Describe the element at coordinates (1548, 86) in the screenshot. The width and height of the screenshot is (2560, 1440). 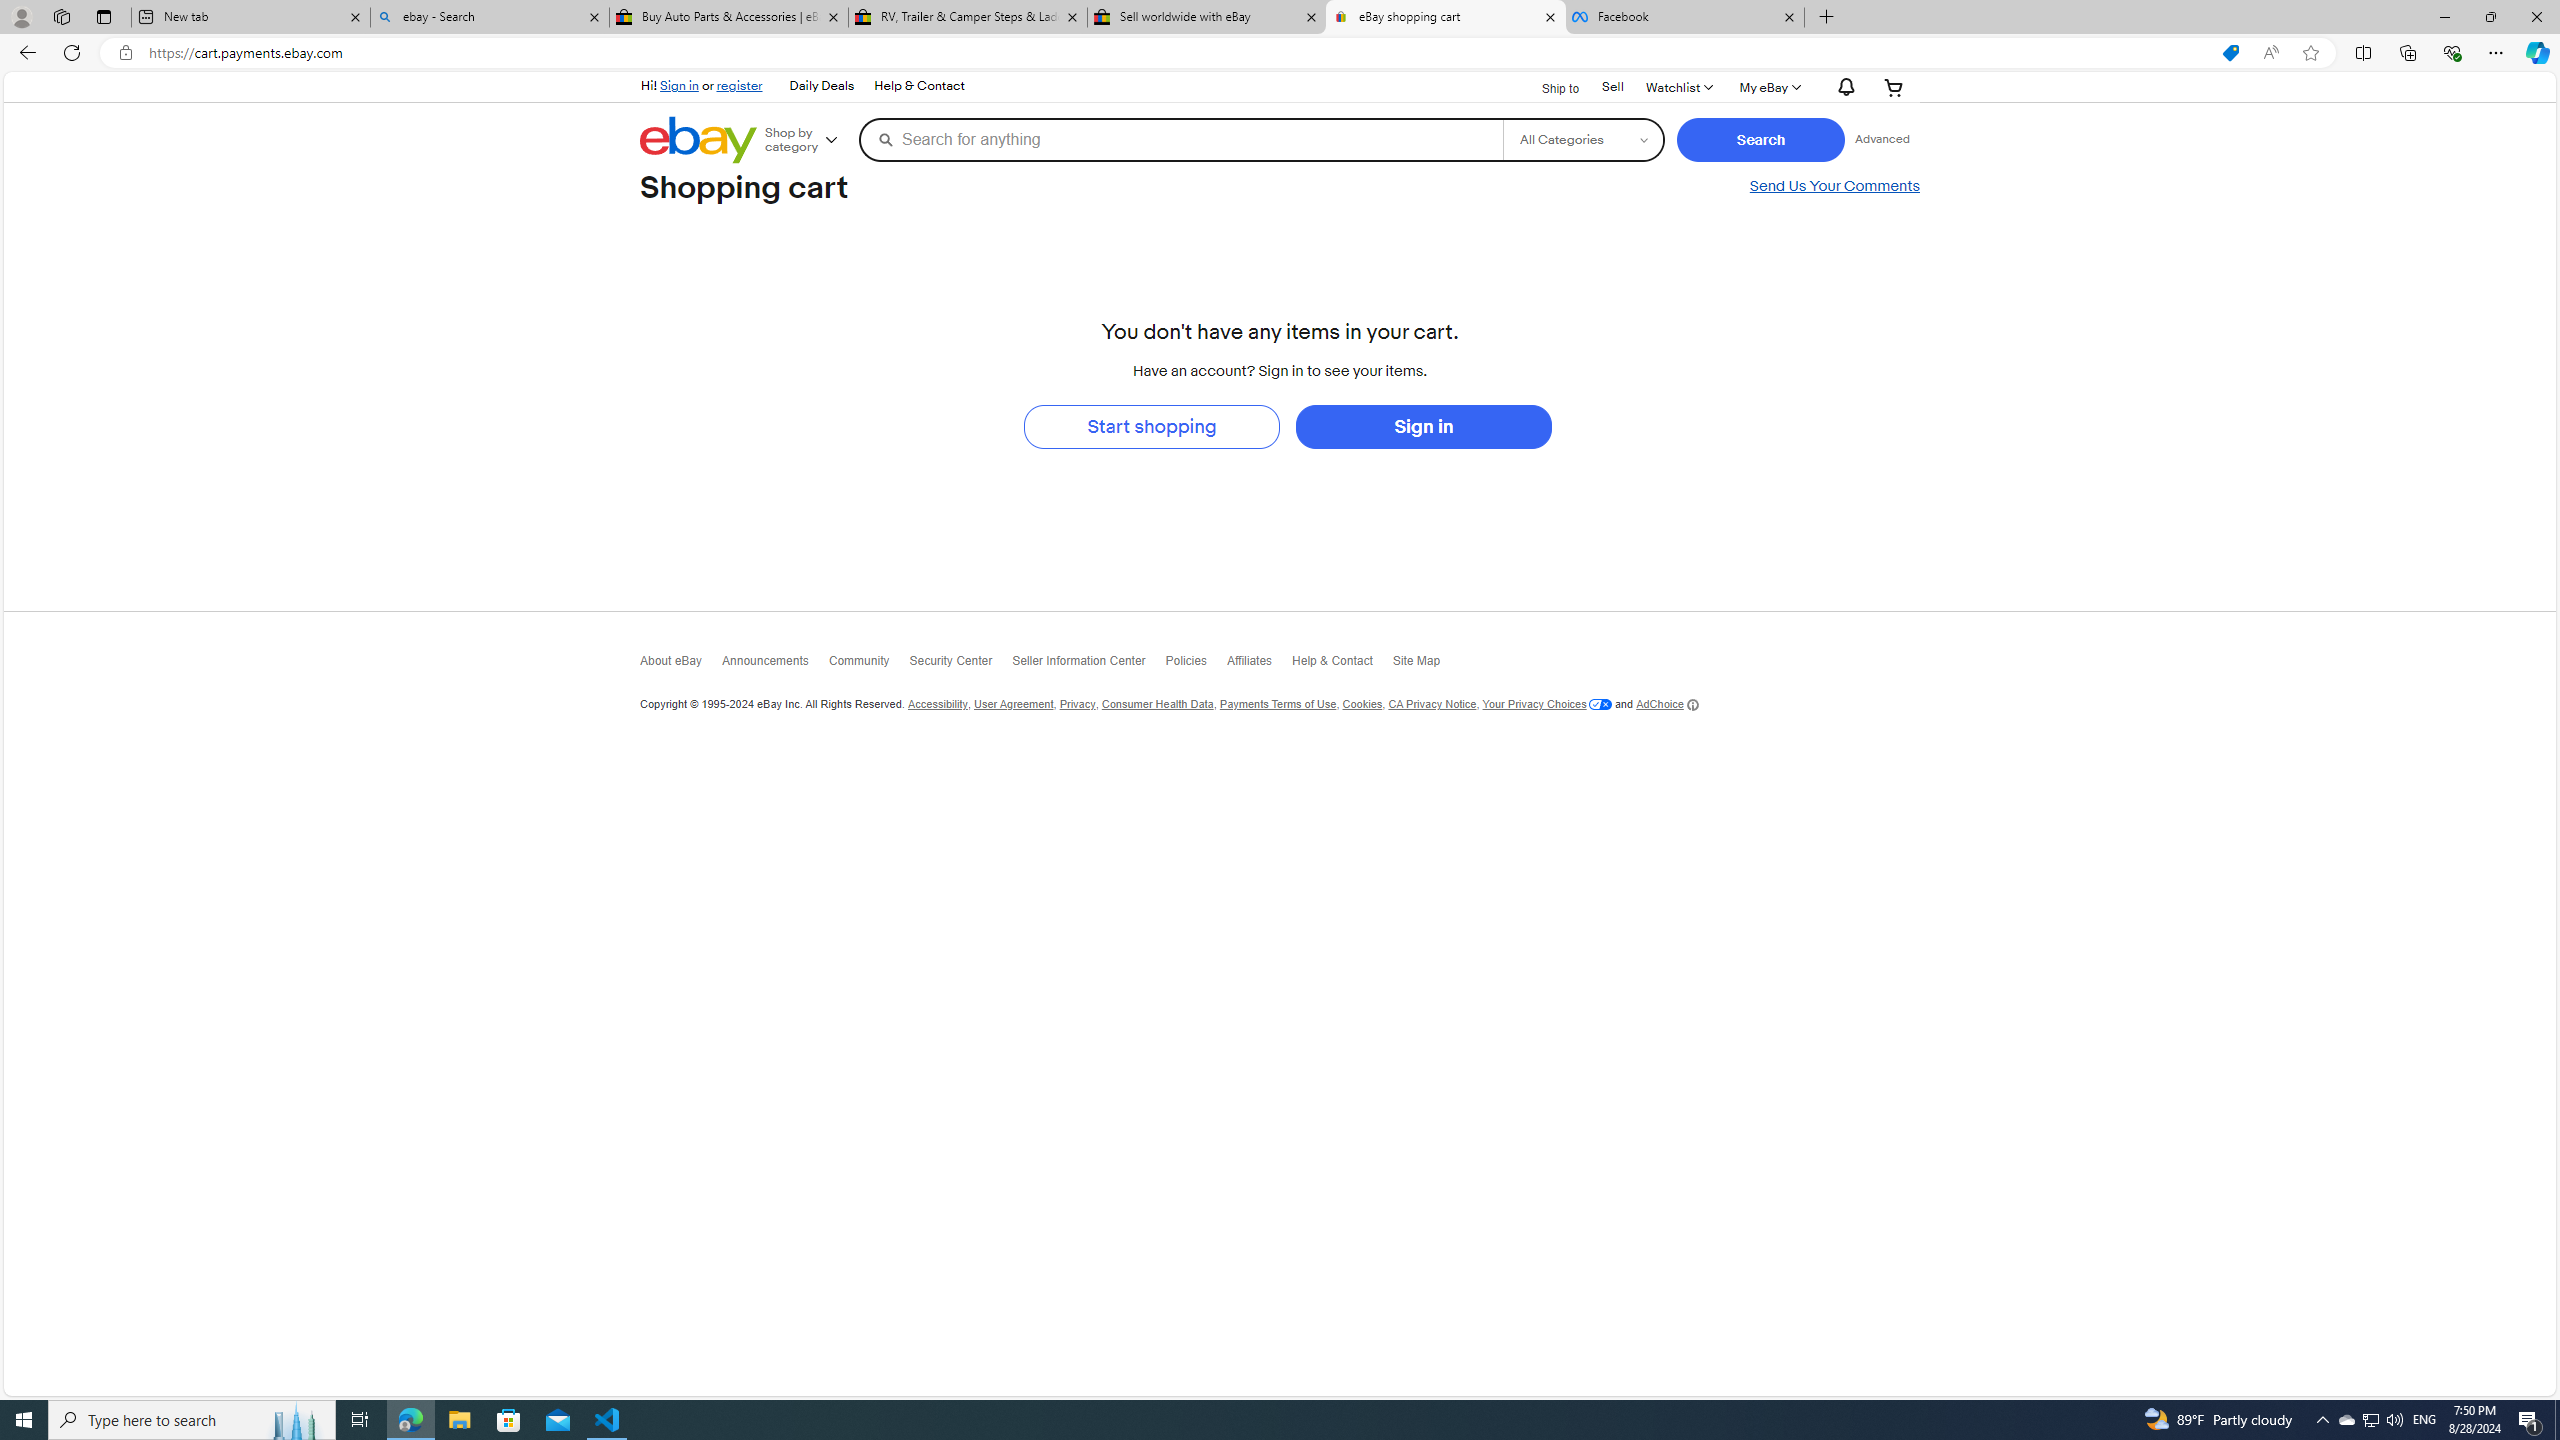
I see `Ship to` at that location.